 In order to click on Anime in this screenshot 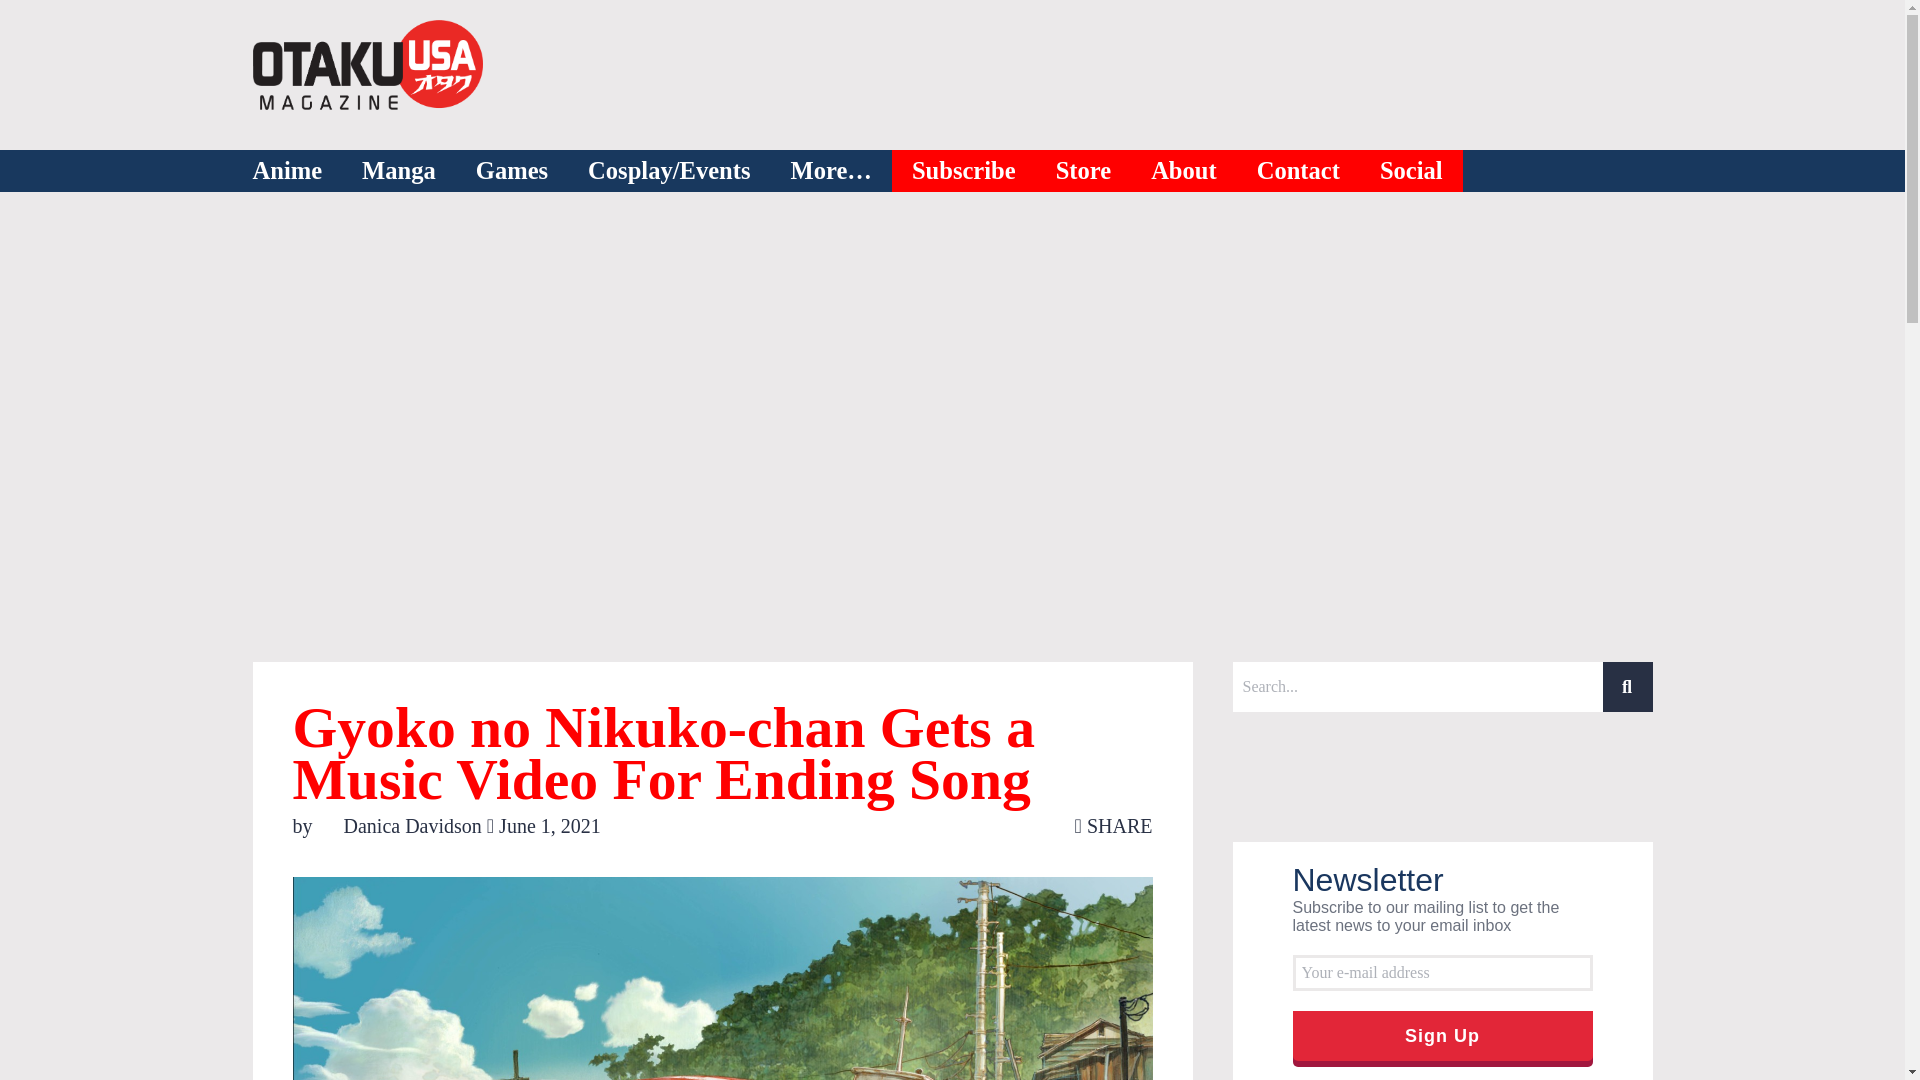, I will do `click(286, 171)`.